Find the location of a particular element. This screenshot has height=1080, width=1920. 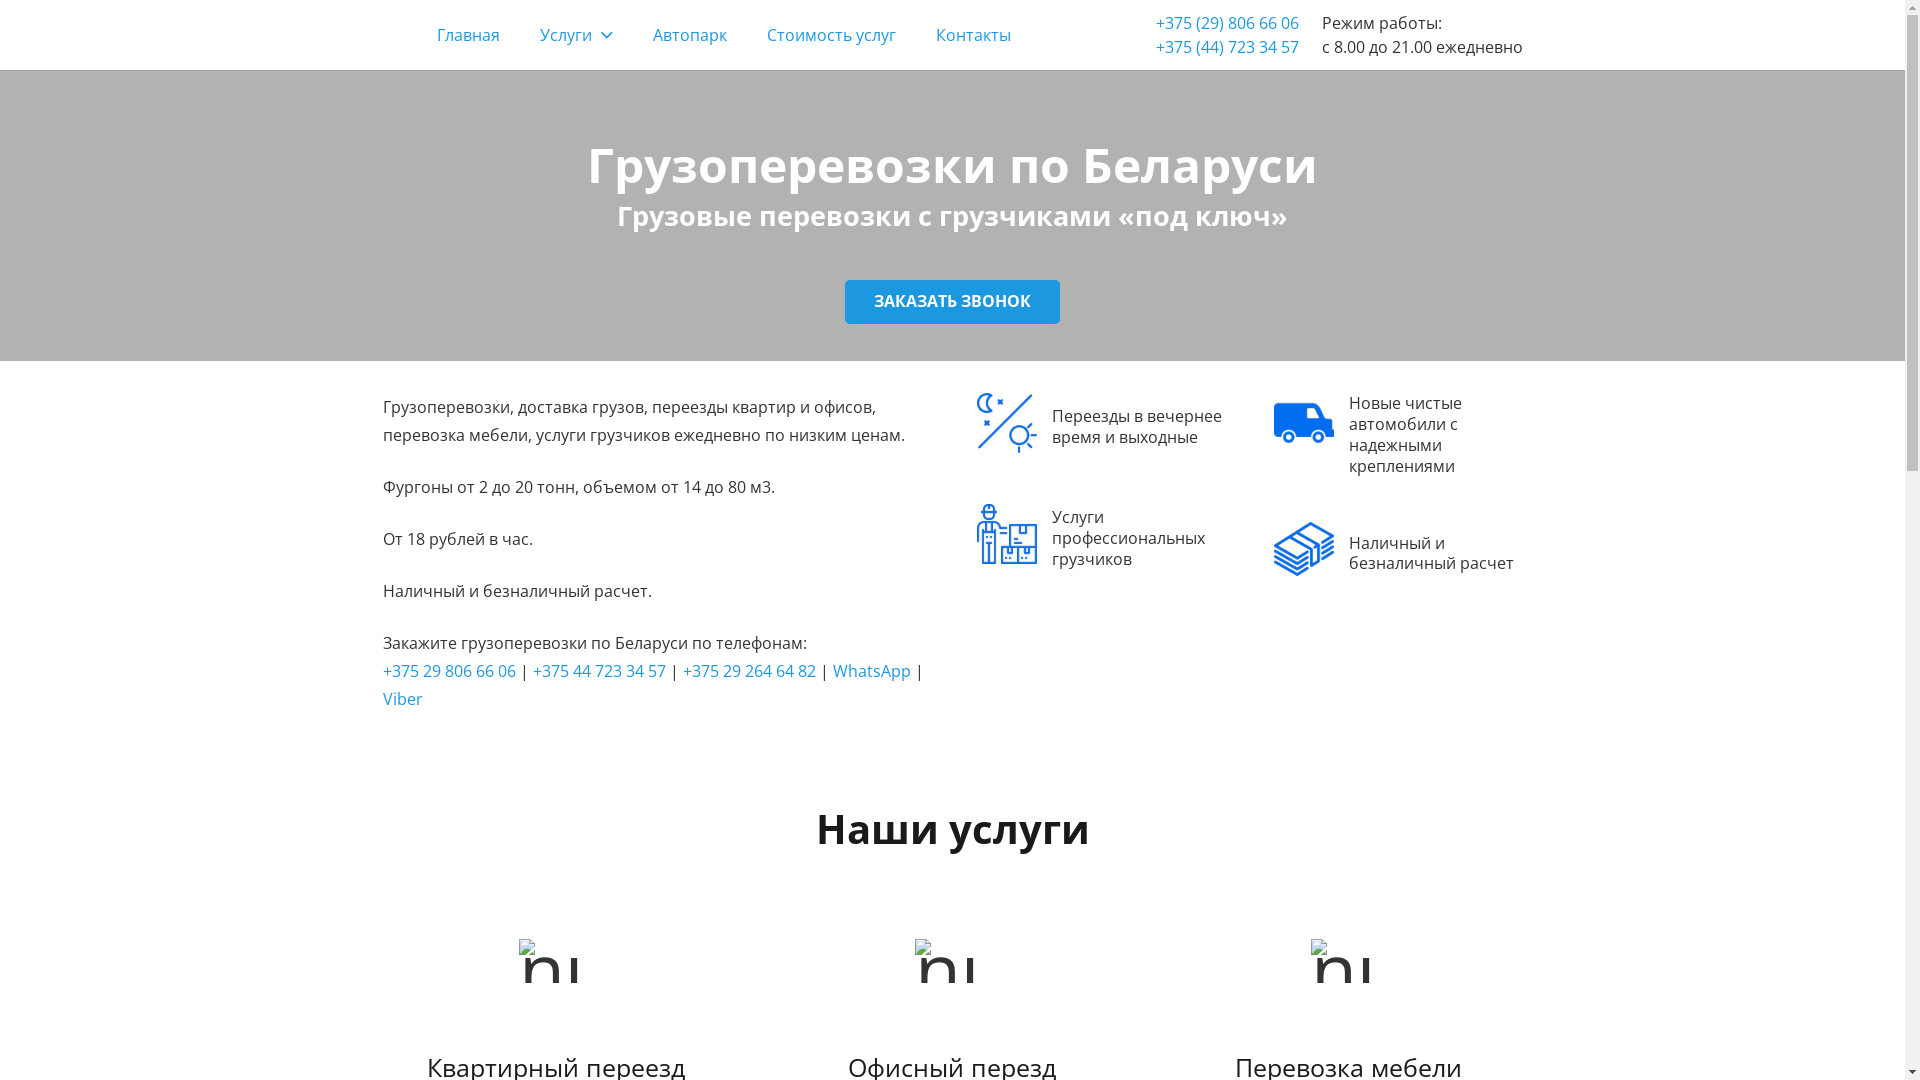

+375 29 806 66 06 is located at coordinates (448, 671).